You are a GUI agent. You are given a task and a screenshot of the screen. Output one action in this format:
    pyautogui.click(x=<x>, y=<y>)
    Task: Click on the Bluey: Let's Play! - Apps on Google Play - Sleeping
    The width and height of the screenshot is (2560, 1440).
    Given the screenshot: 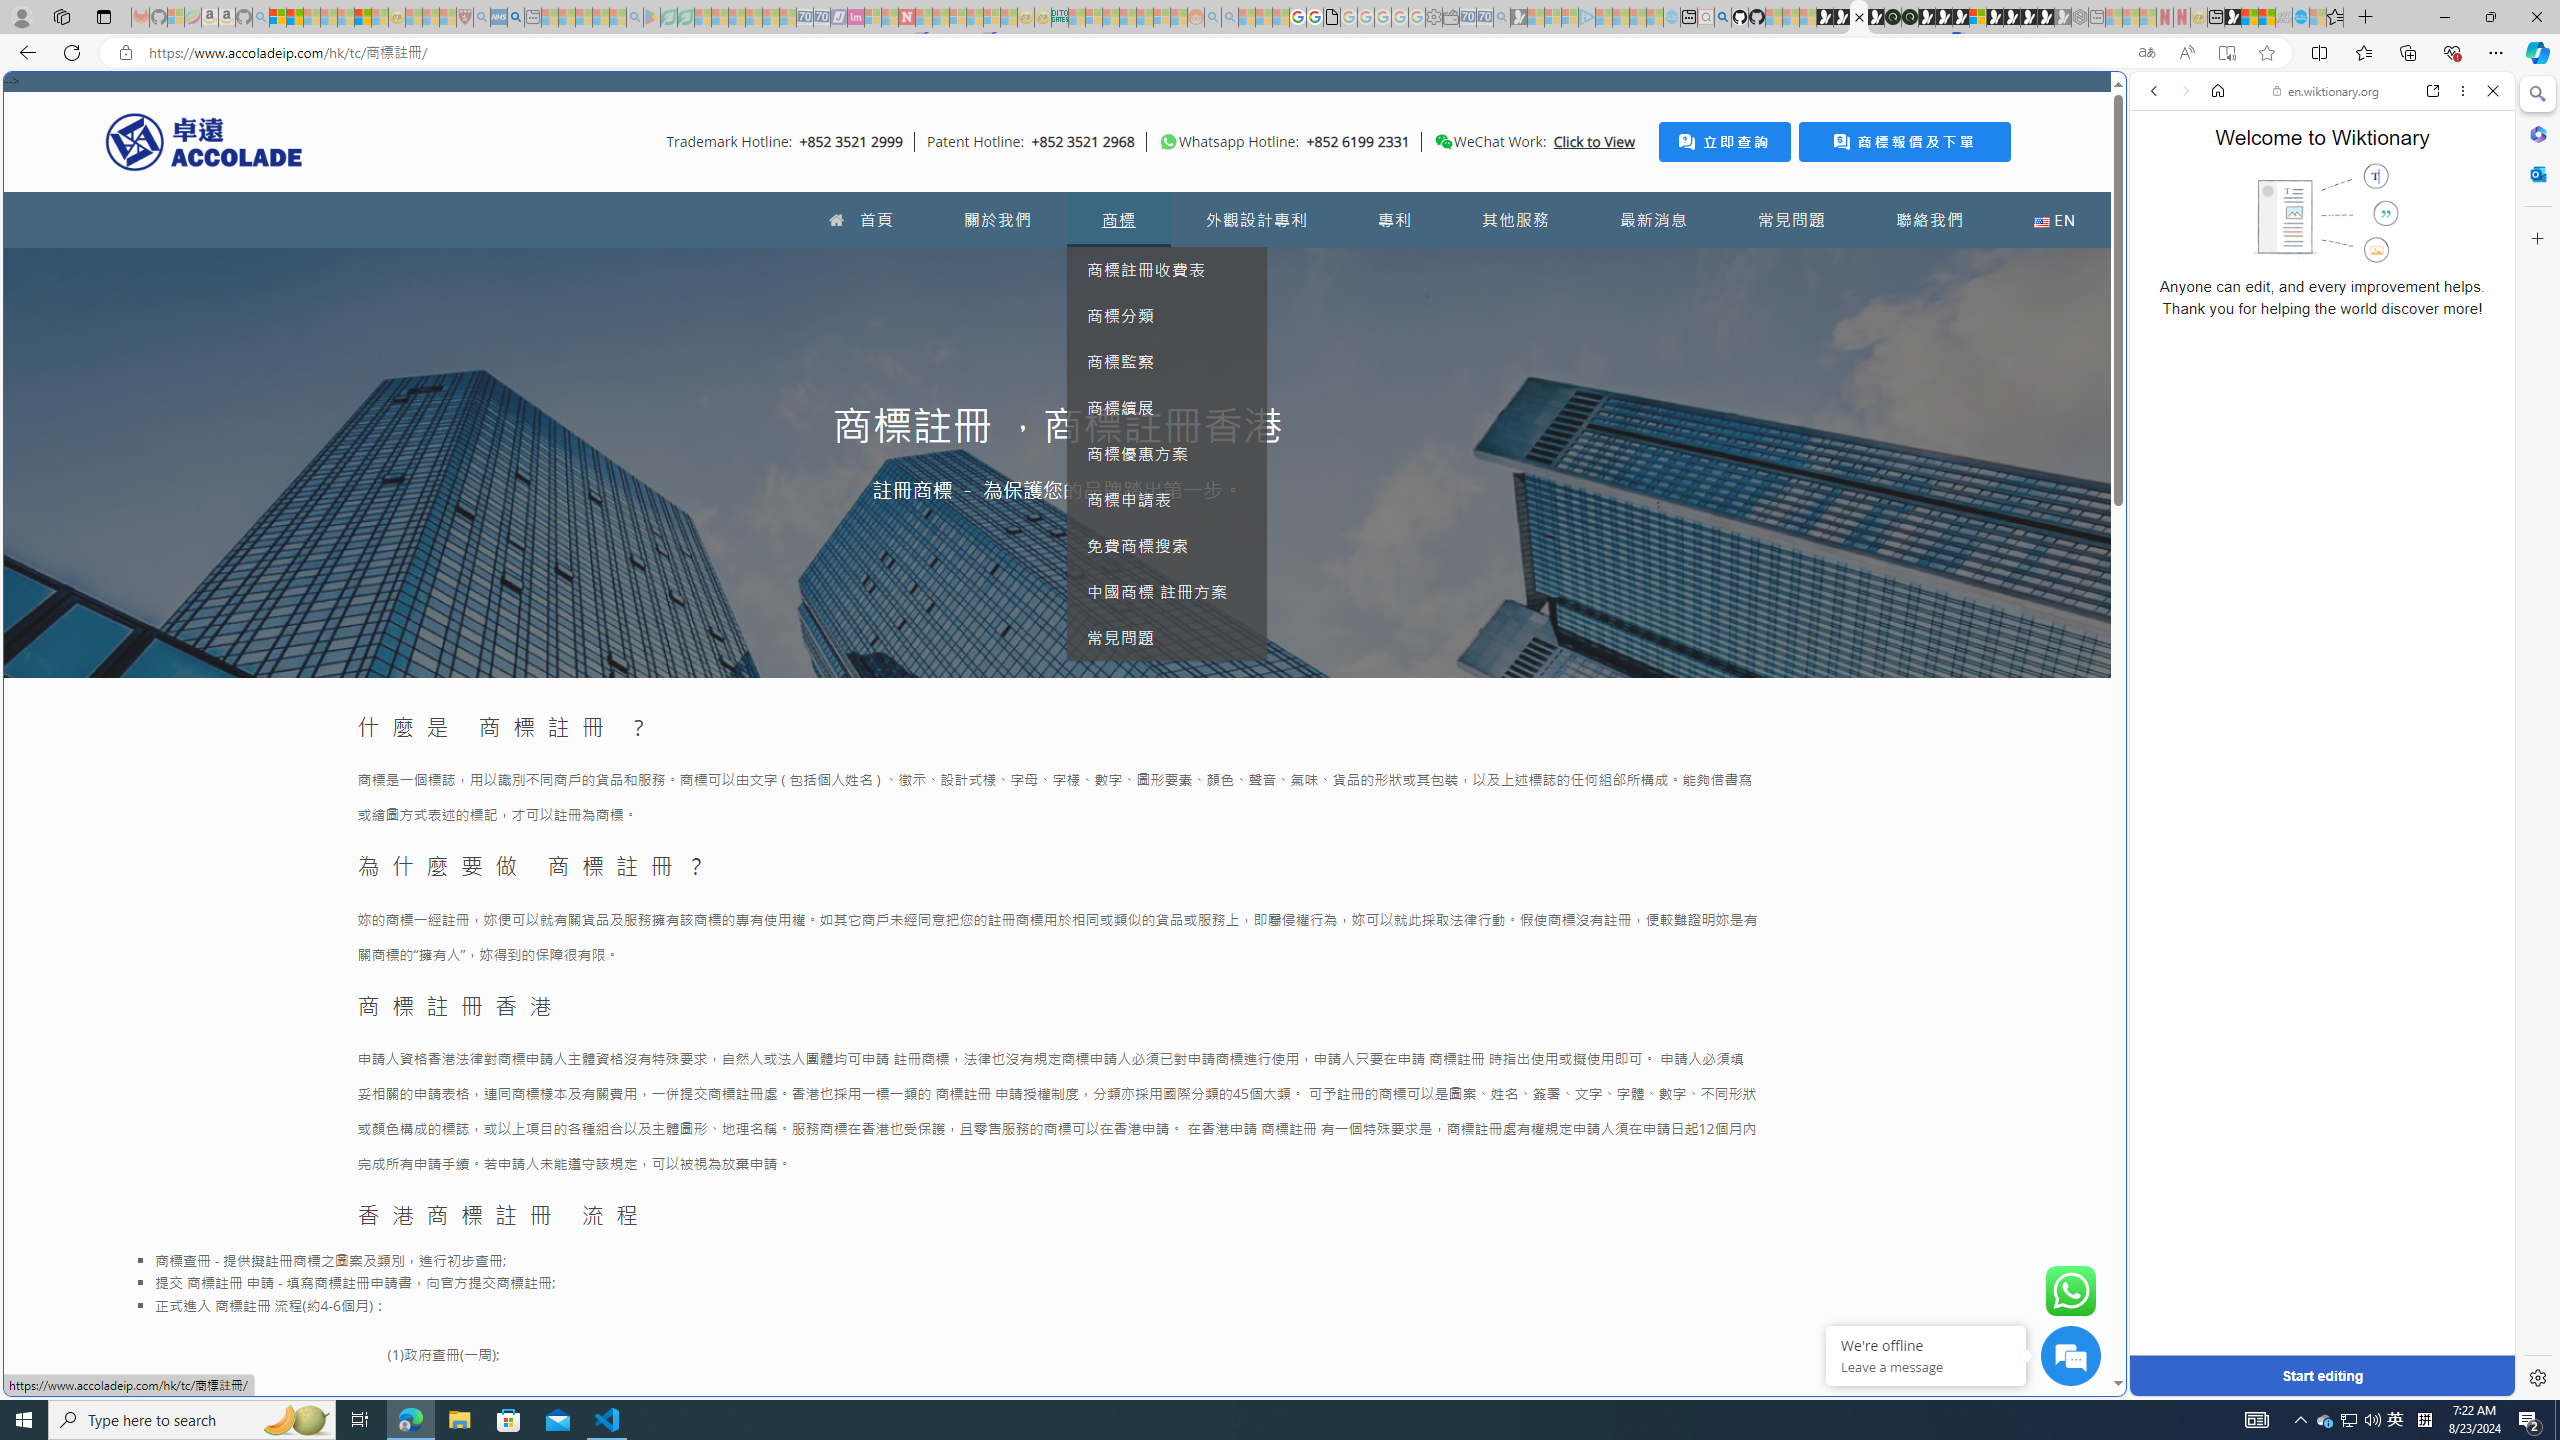 What is the action you would take?
    pyautogui.click(x=651, y=17)
    